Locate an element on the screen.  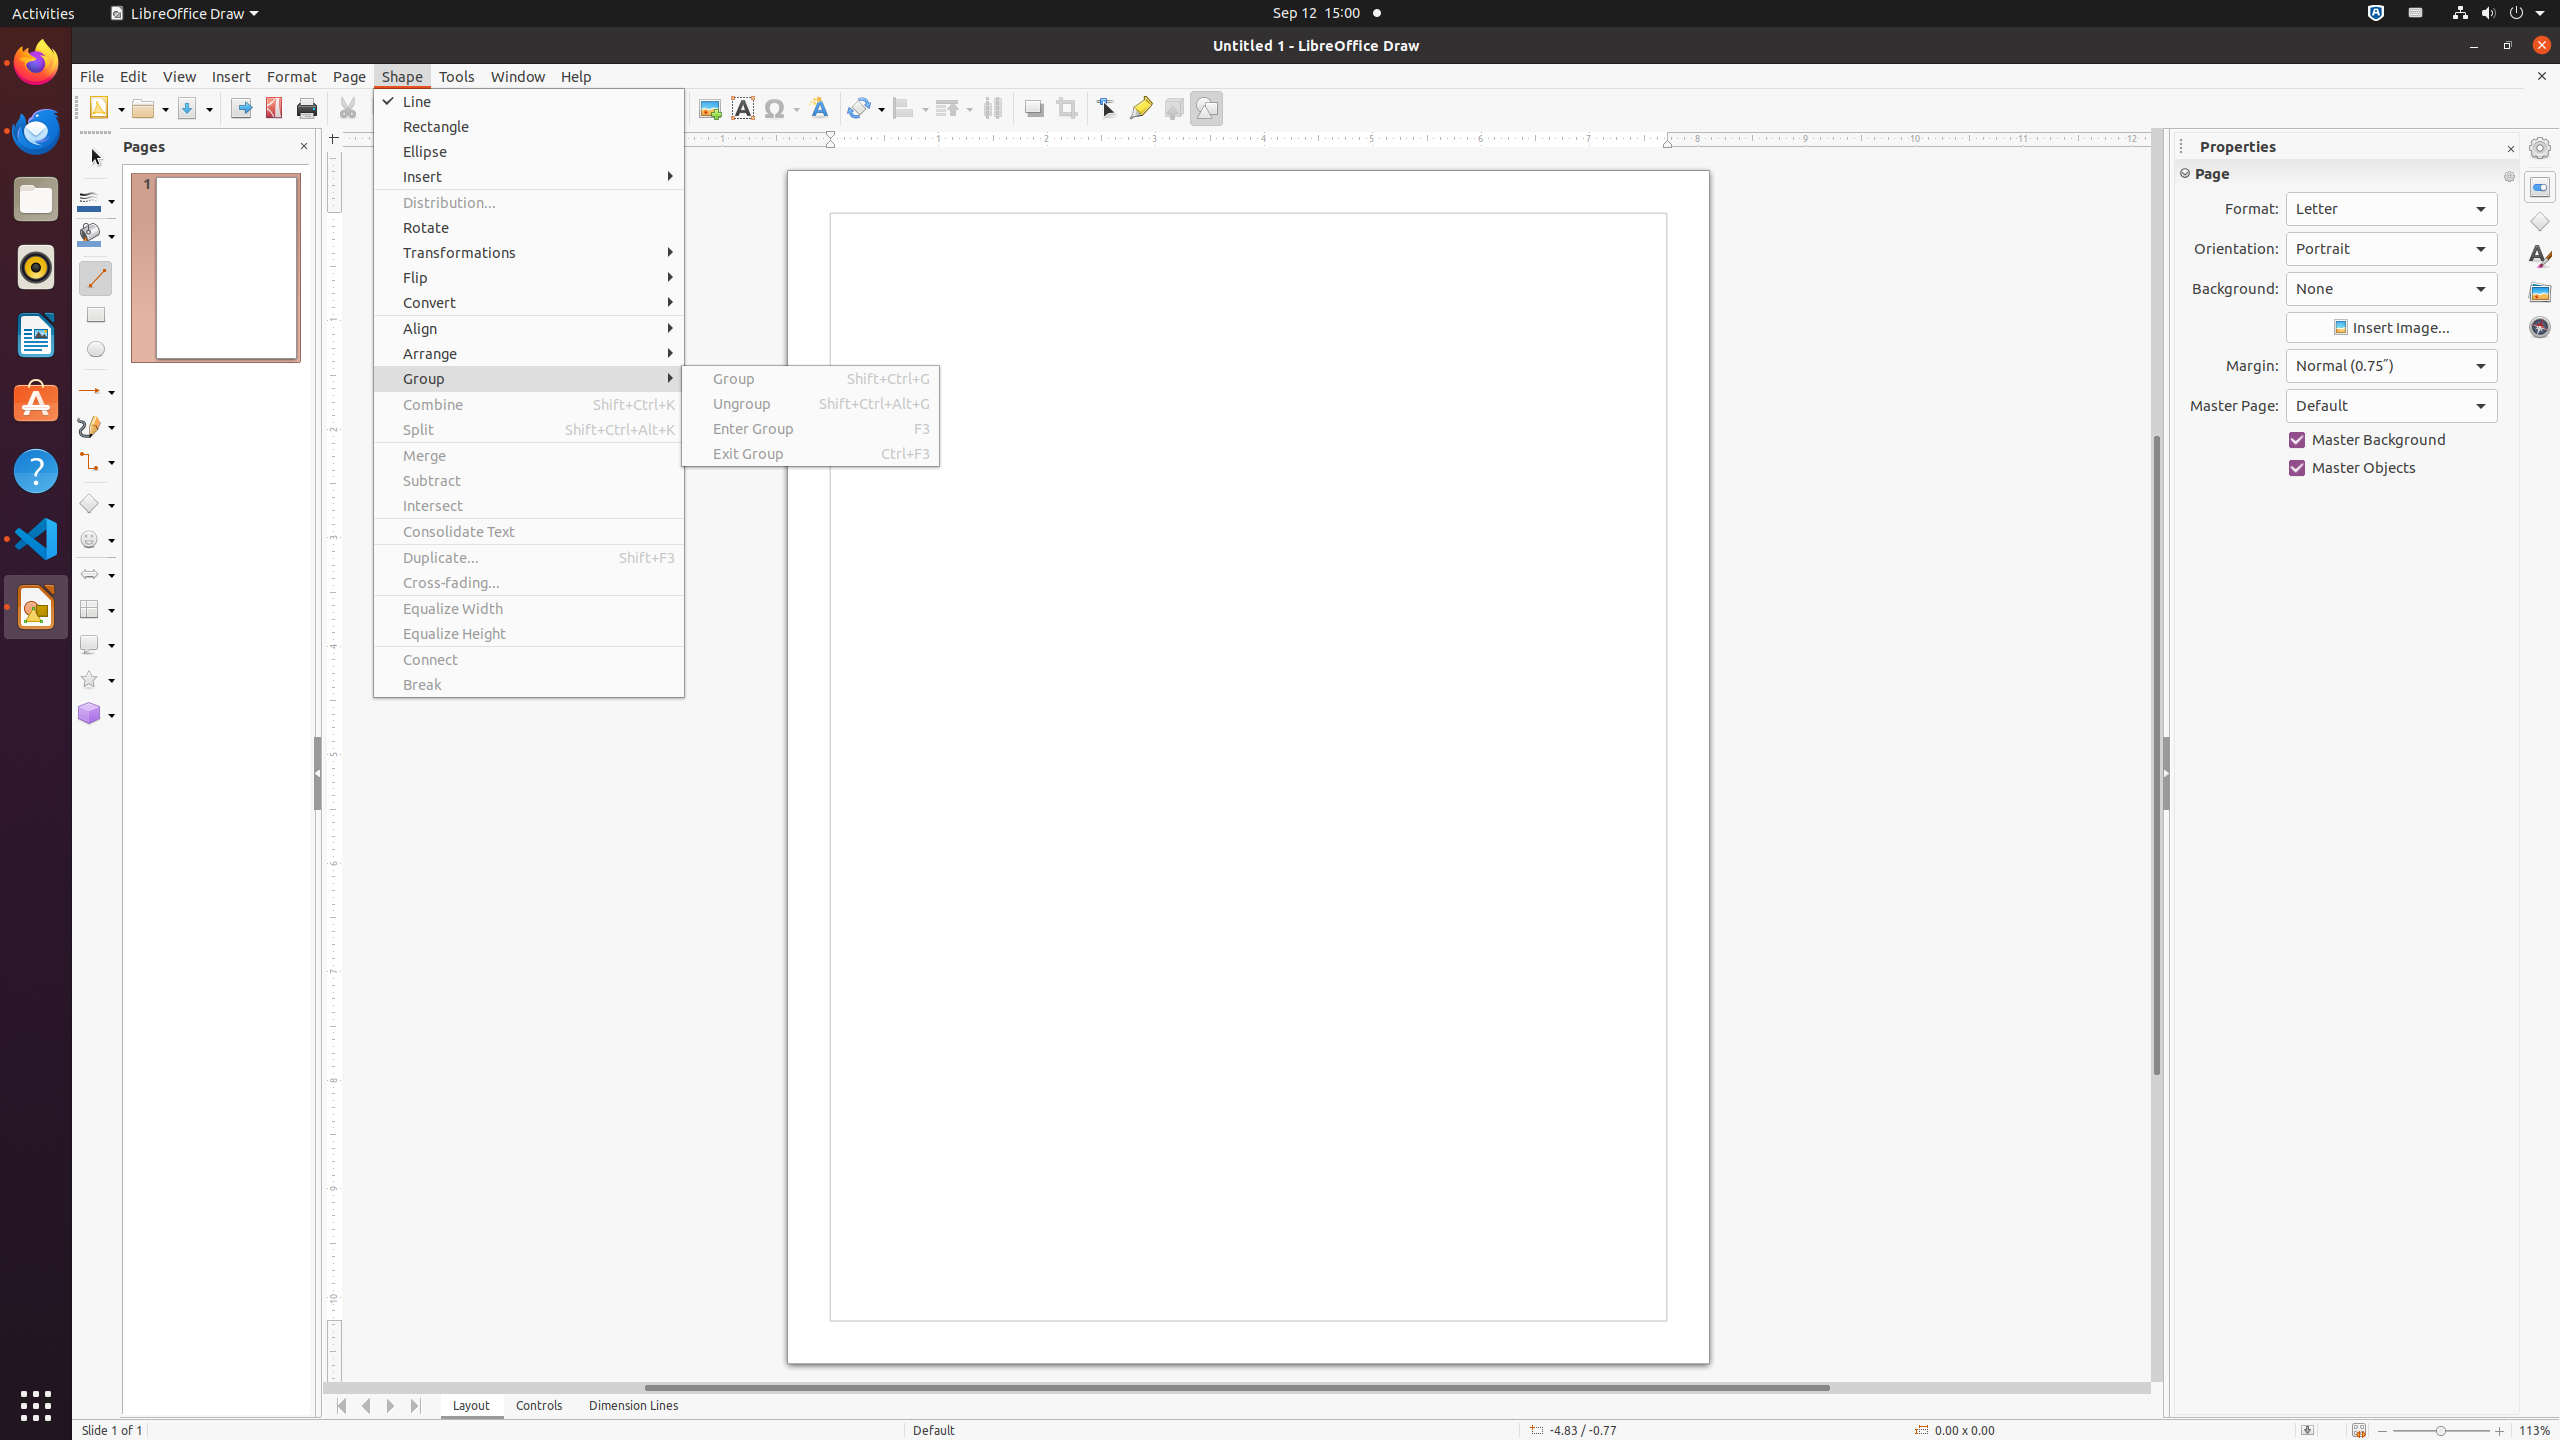
Vertical Ruler is located at coordinates (335, 767).